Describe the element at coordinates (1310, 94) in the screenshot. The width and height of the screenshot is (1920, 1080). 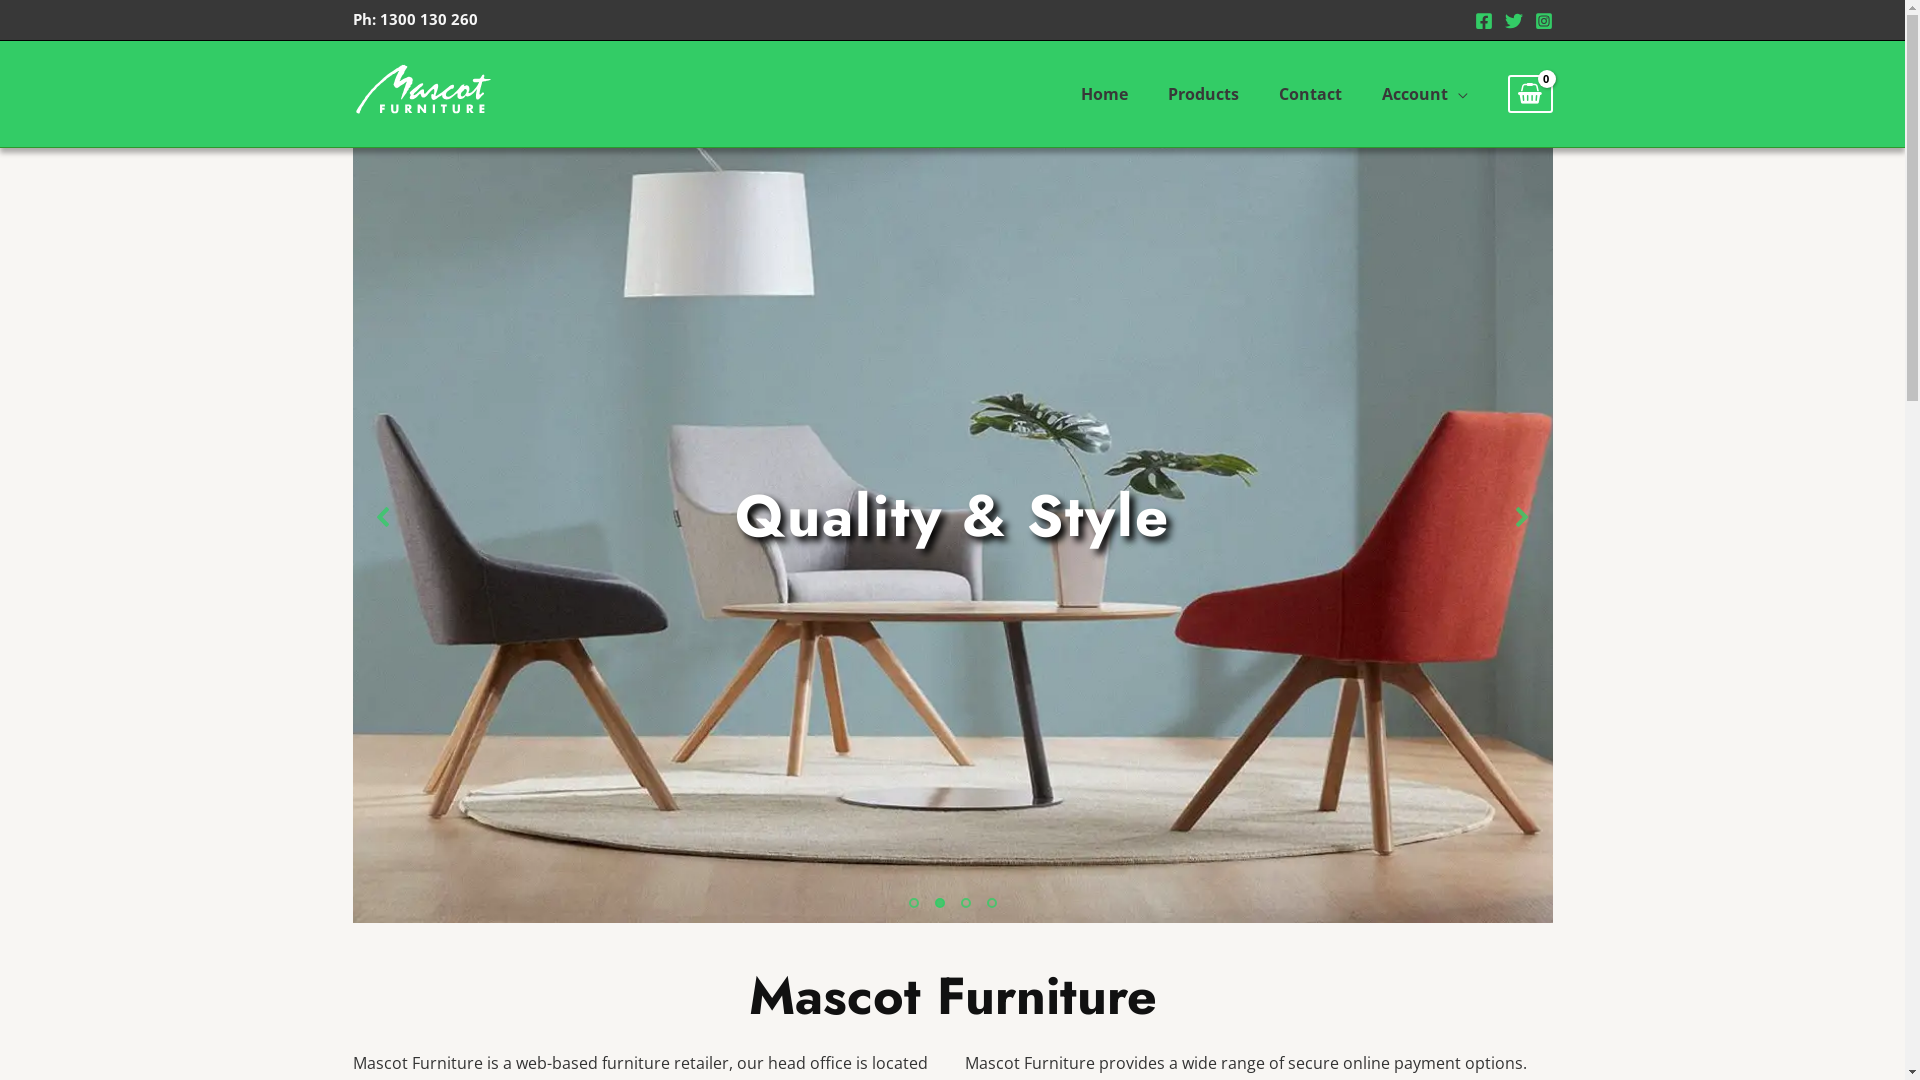
I see `Contact` at that location.